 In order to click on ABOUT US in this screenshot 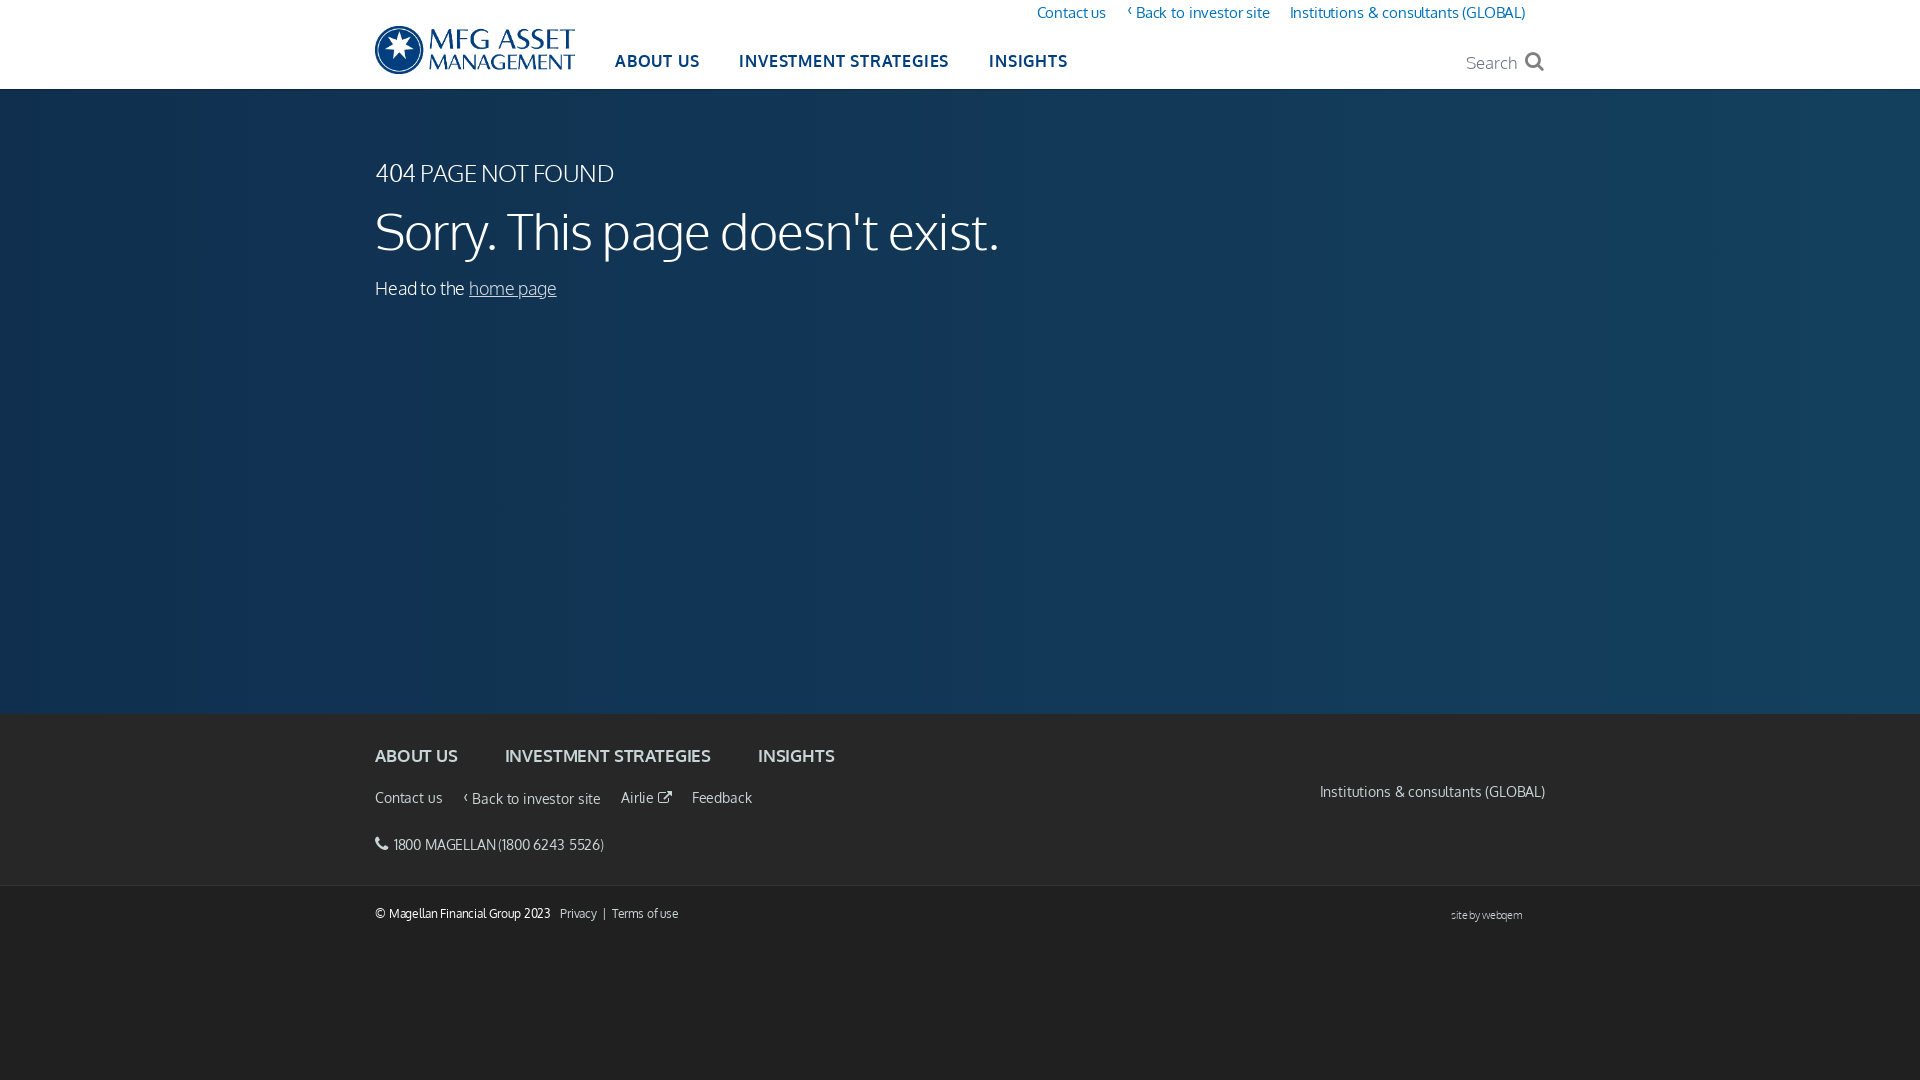, I will do `click(416, 756)`.